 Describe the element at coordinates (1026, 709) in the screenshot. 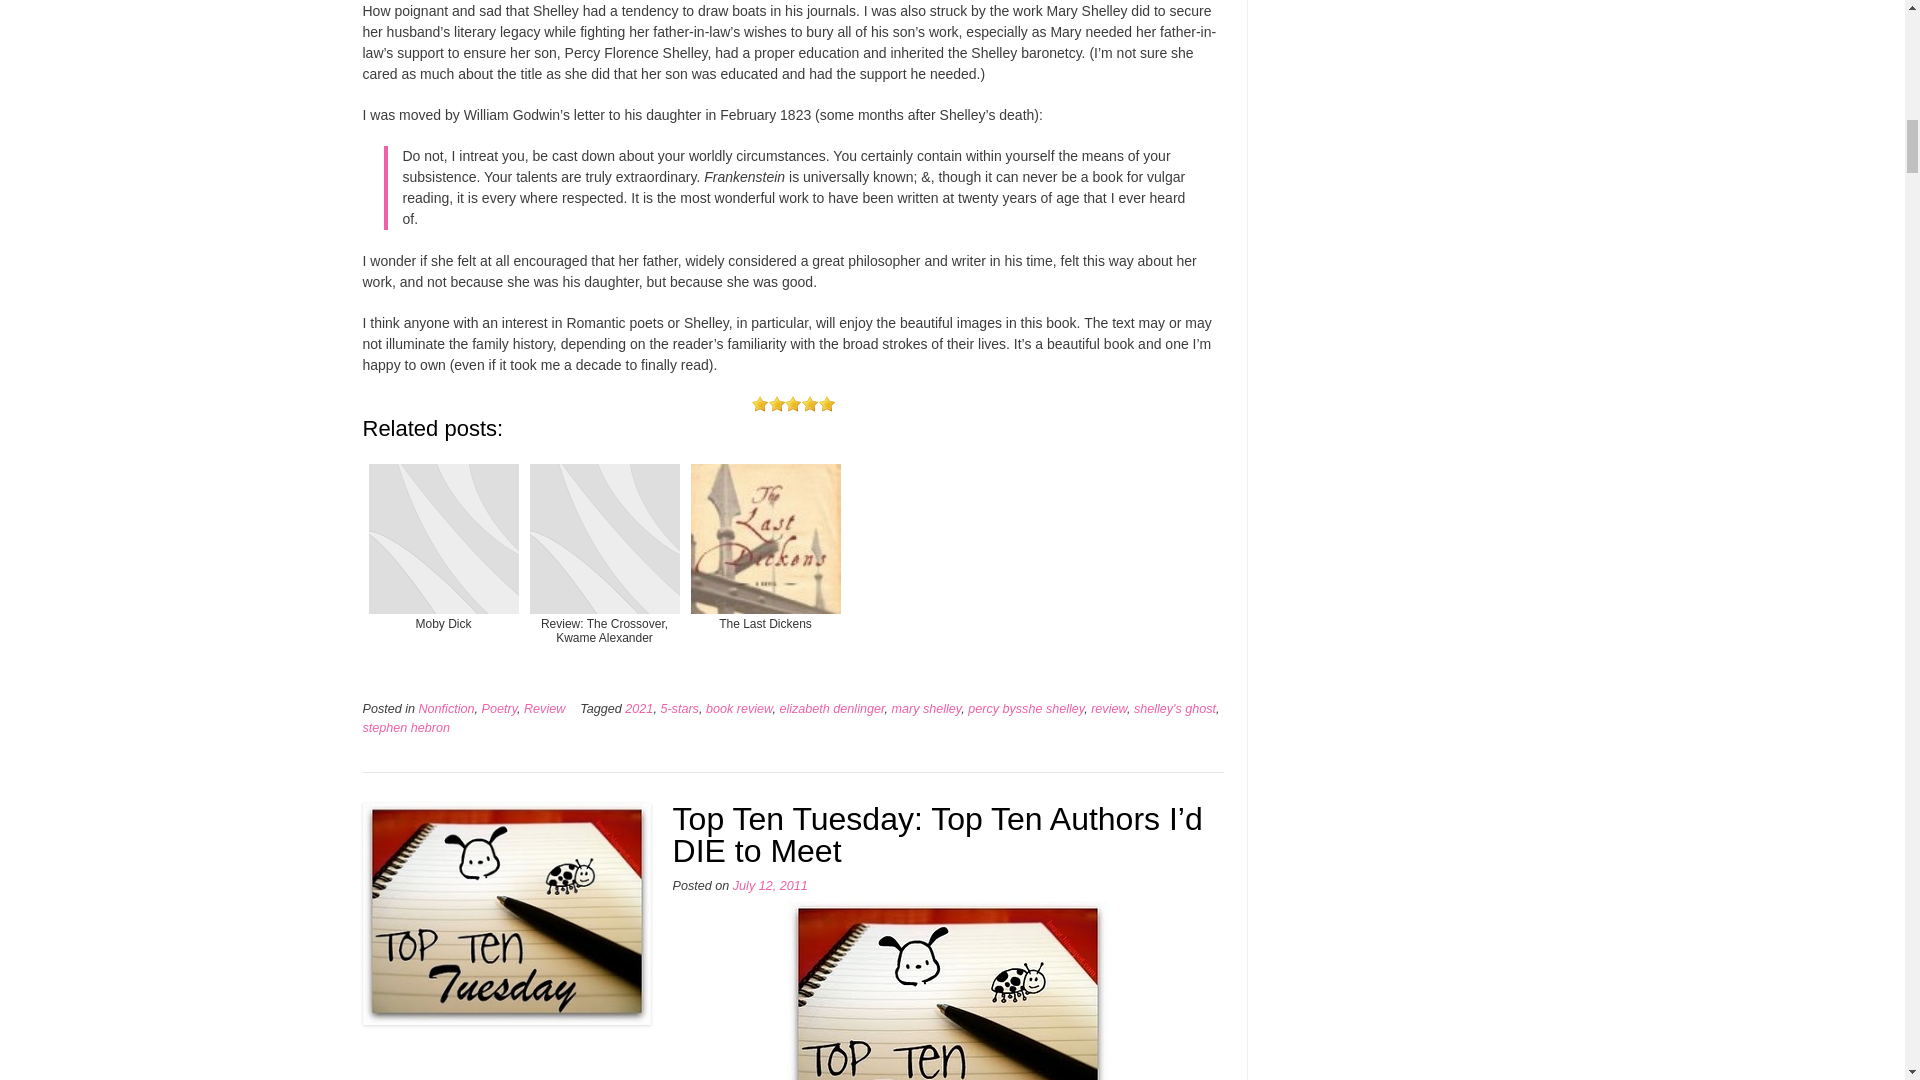

I see `percy bysshe shelley` at that location.